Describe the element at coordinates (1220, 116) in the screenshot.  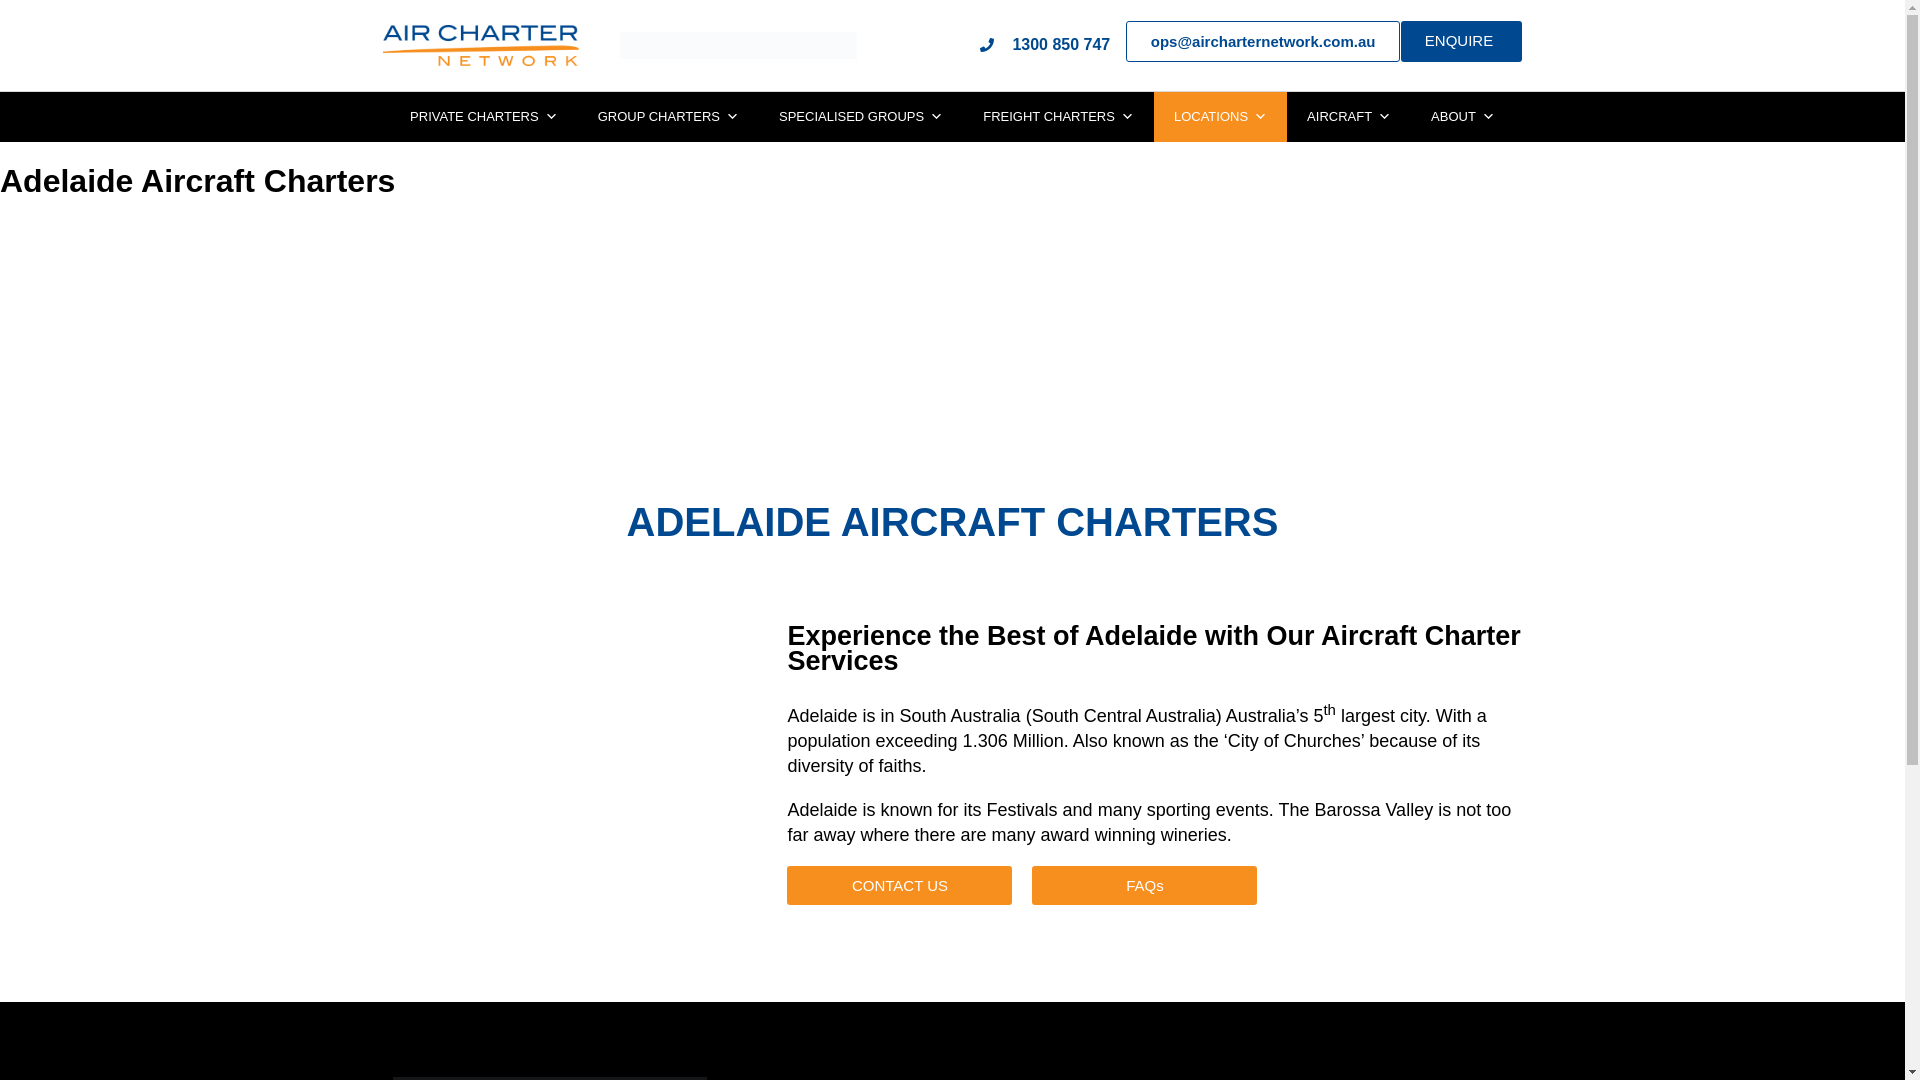
I see `LOCATIONS` at that location.